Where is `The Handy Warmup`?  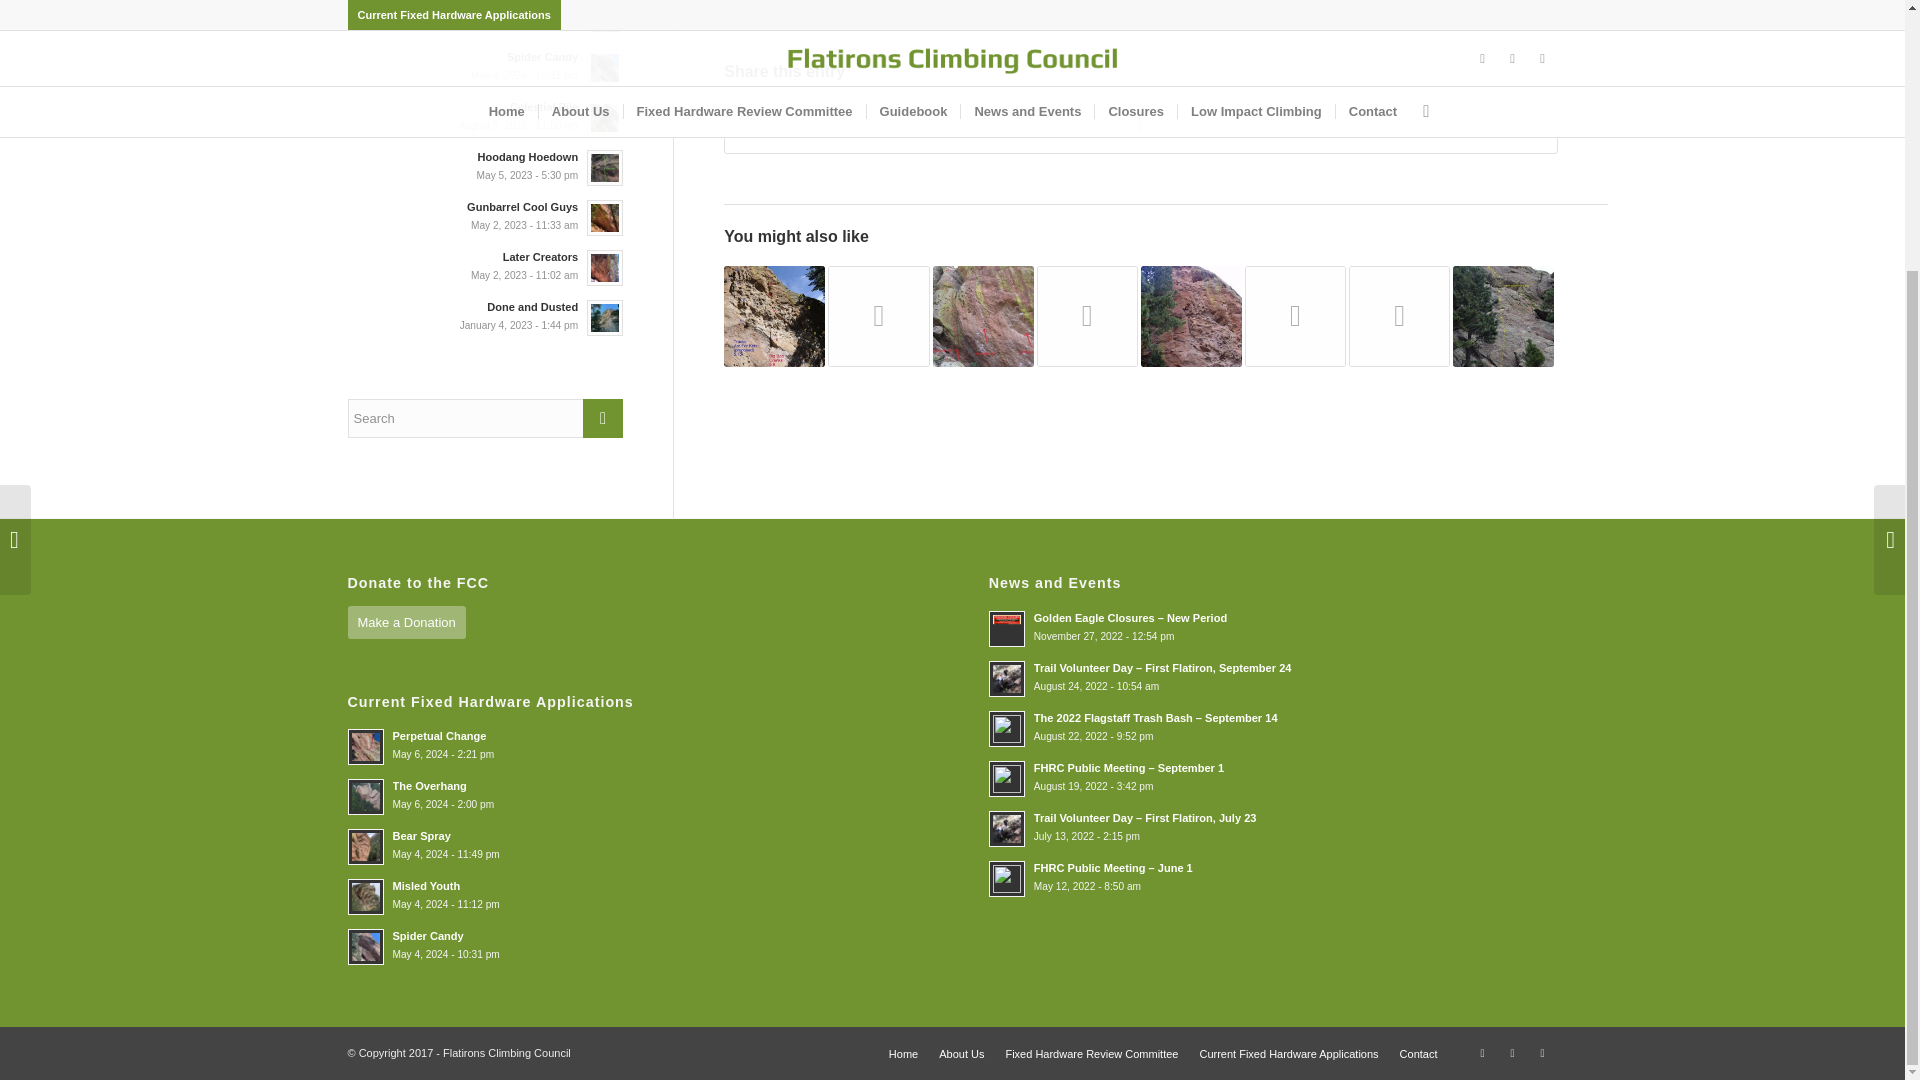 The Handy Warmup is located at coordinates (984, 316).